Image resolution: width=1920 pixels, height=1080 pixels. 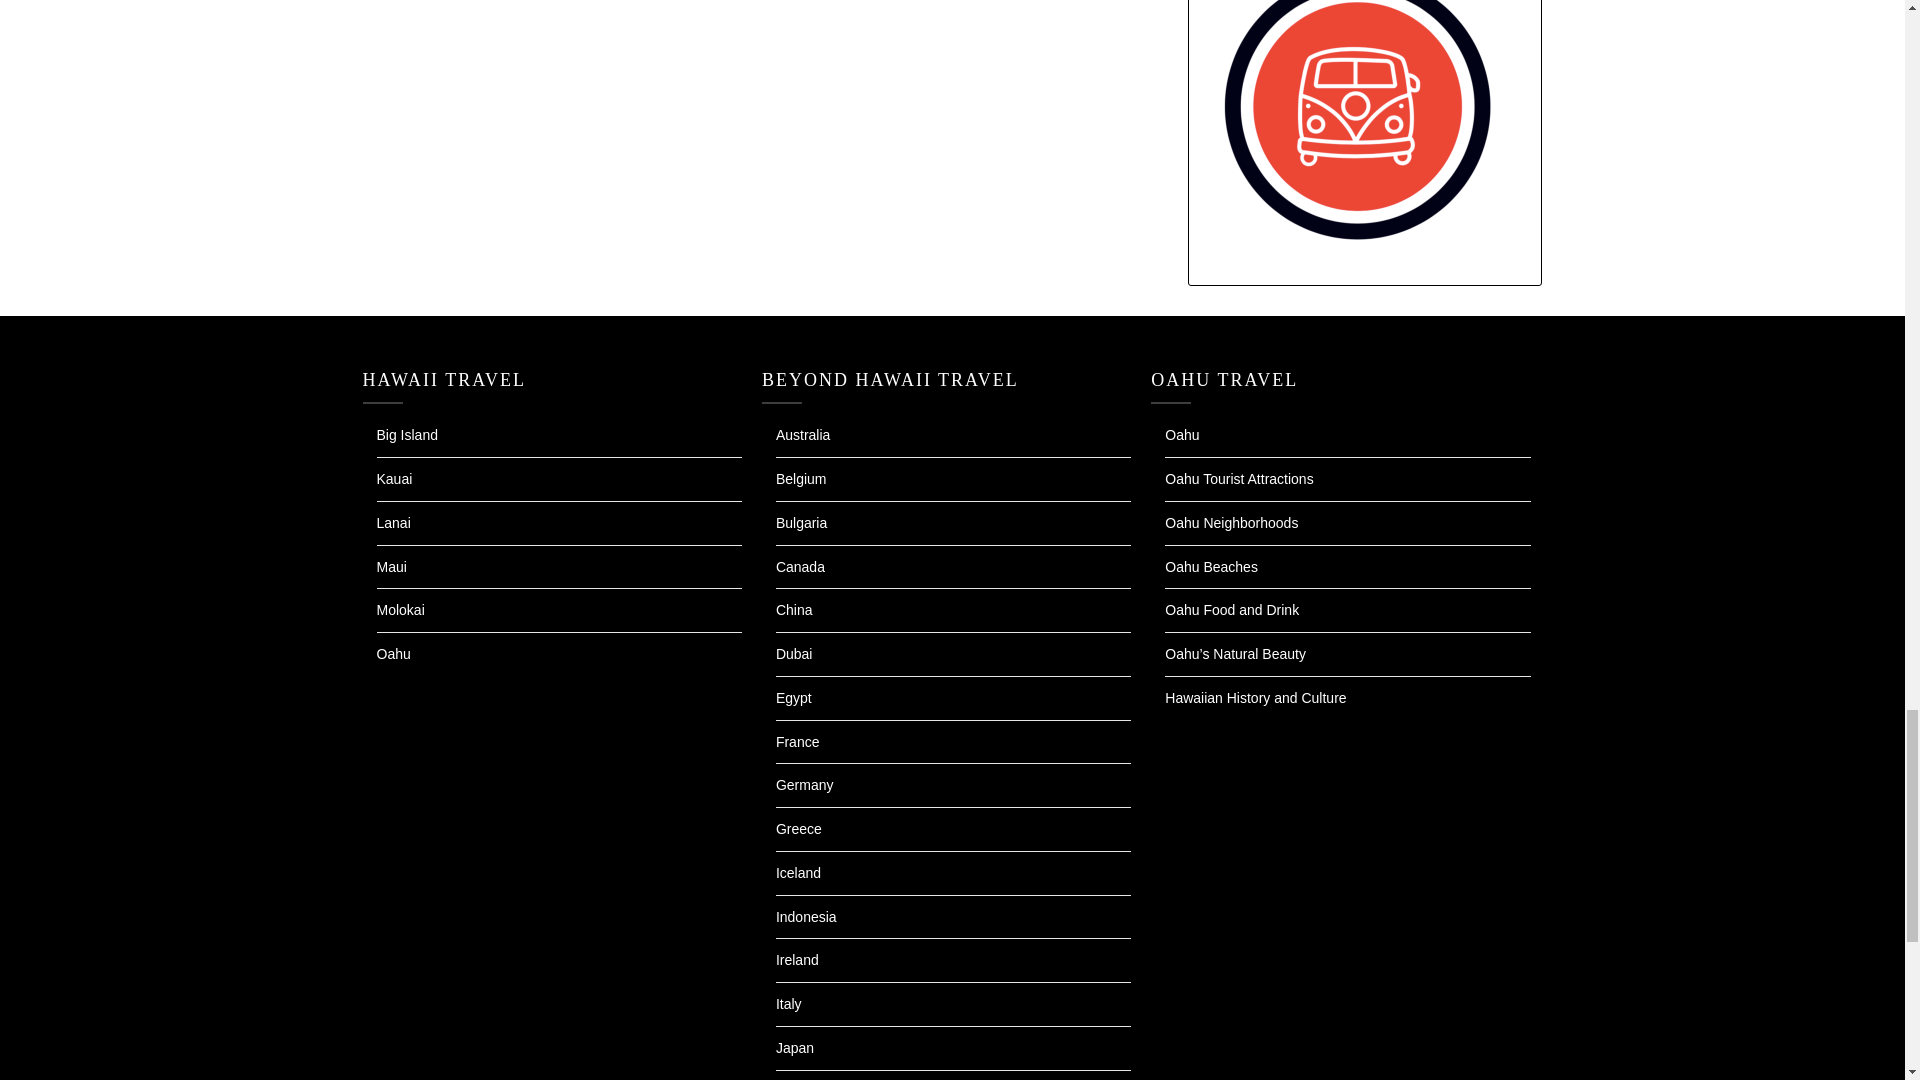 What do you see at coordinates (393, 523) in the screenshot?
I see `Lanai` at bounding box center [393, 523].